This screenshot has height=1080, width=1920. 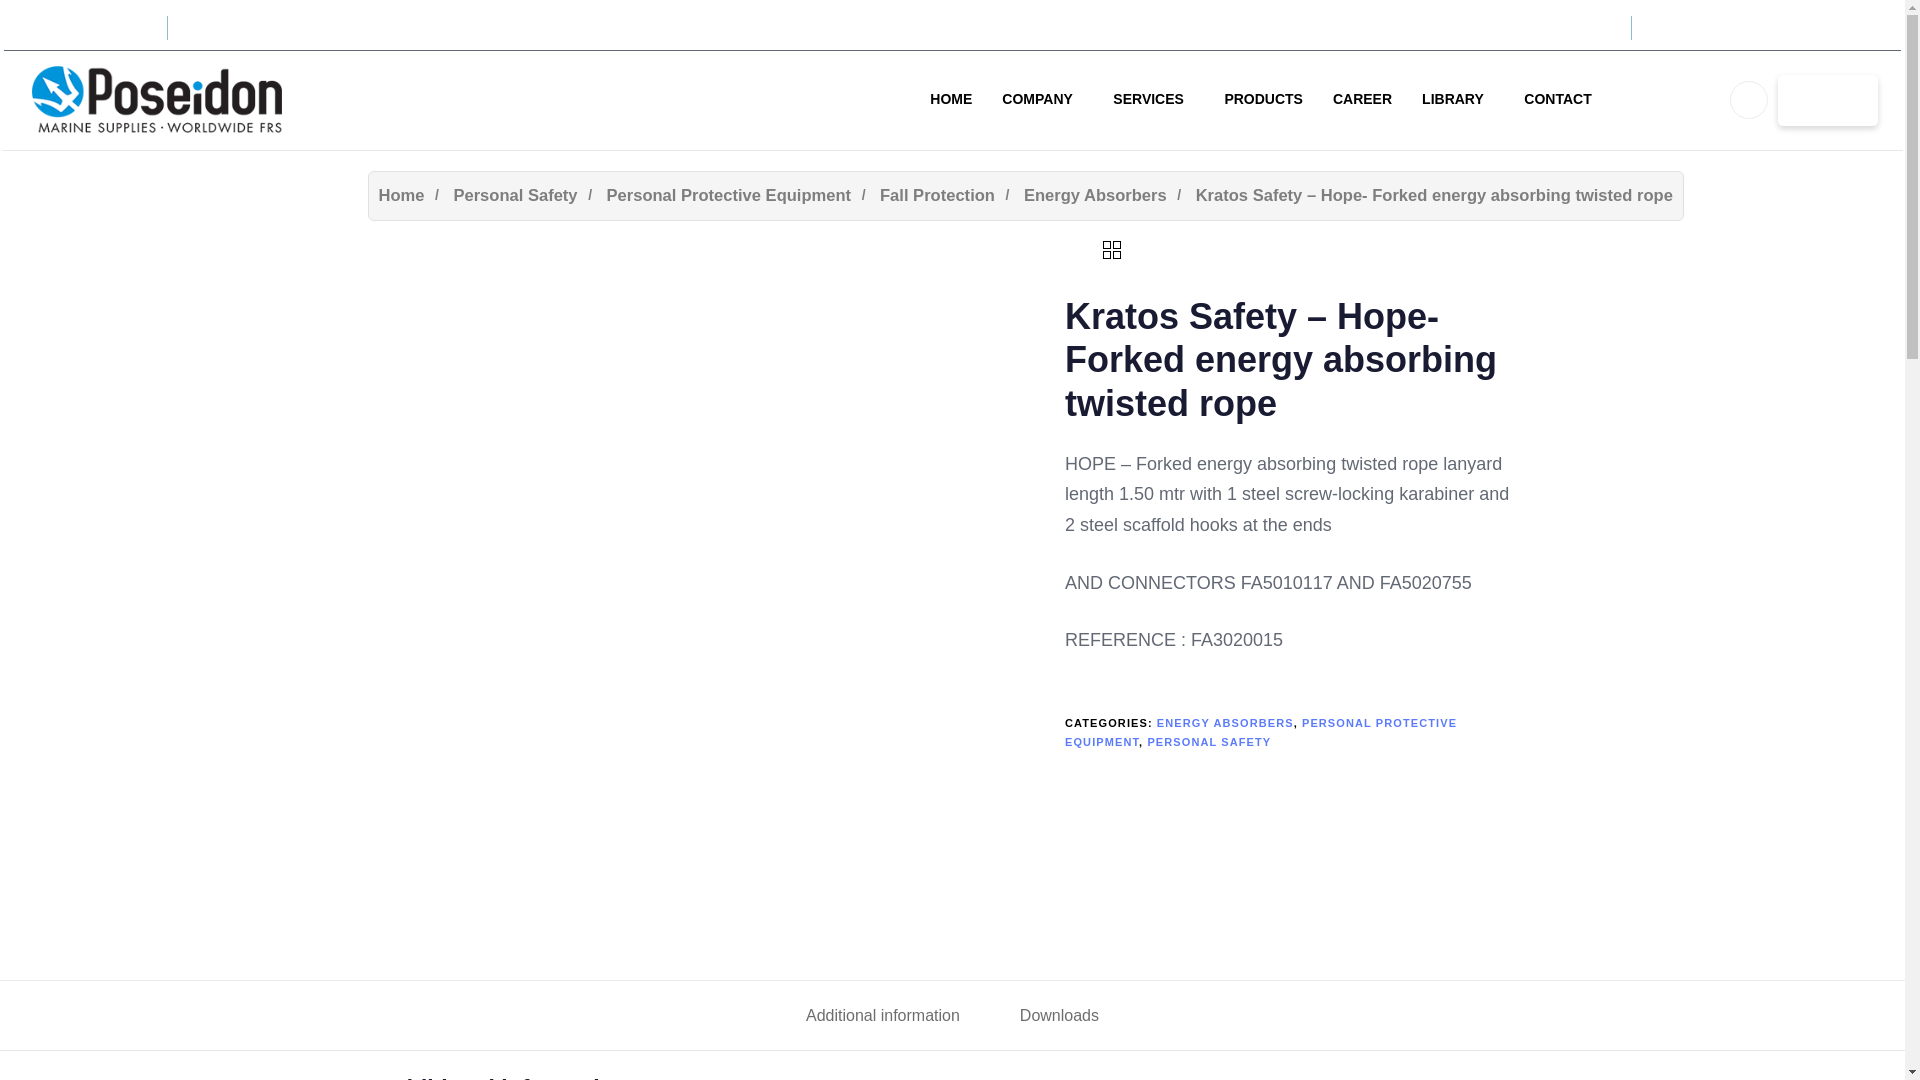 I want to click on 6-8 Almiridos Str, Piraeus, Greece, so click(x=1754, y=28).